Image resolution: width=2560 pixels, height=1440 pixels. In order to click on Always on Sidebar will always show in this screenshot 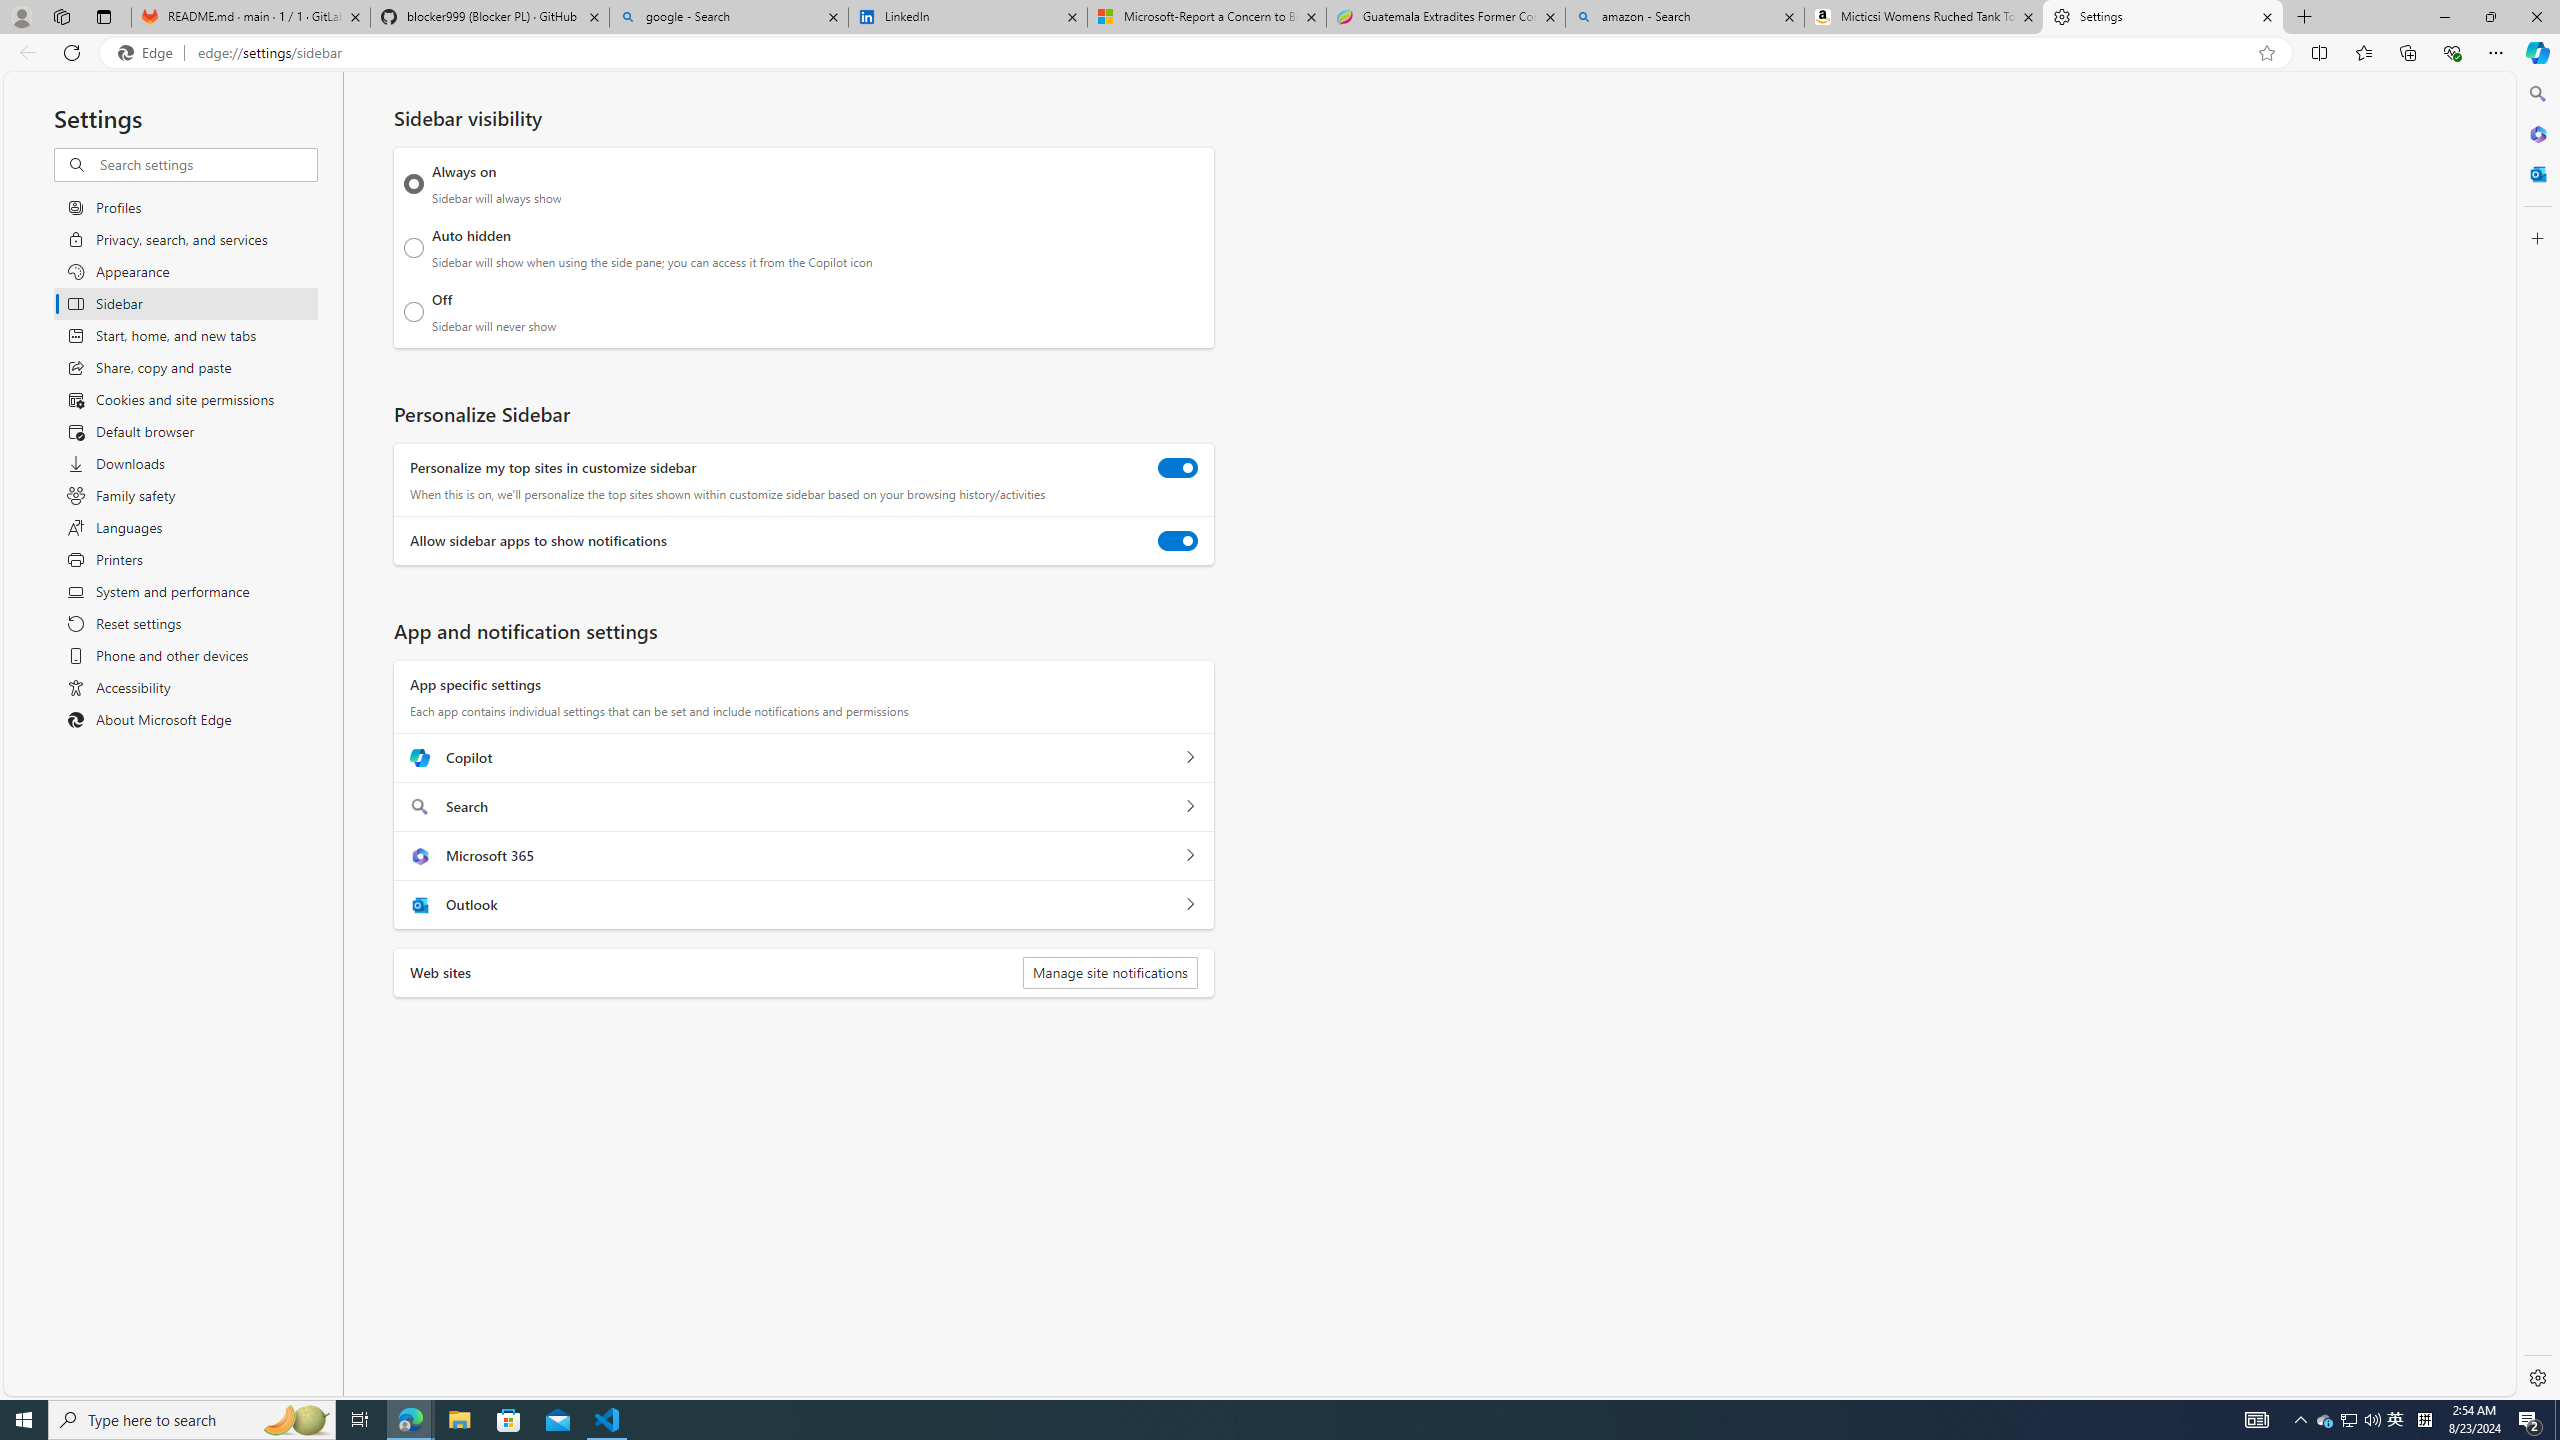, I will do `click(414, 184)`.